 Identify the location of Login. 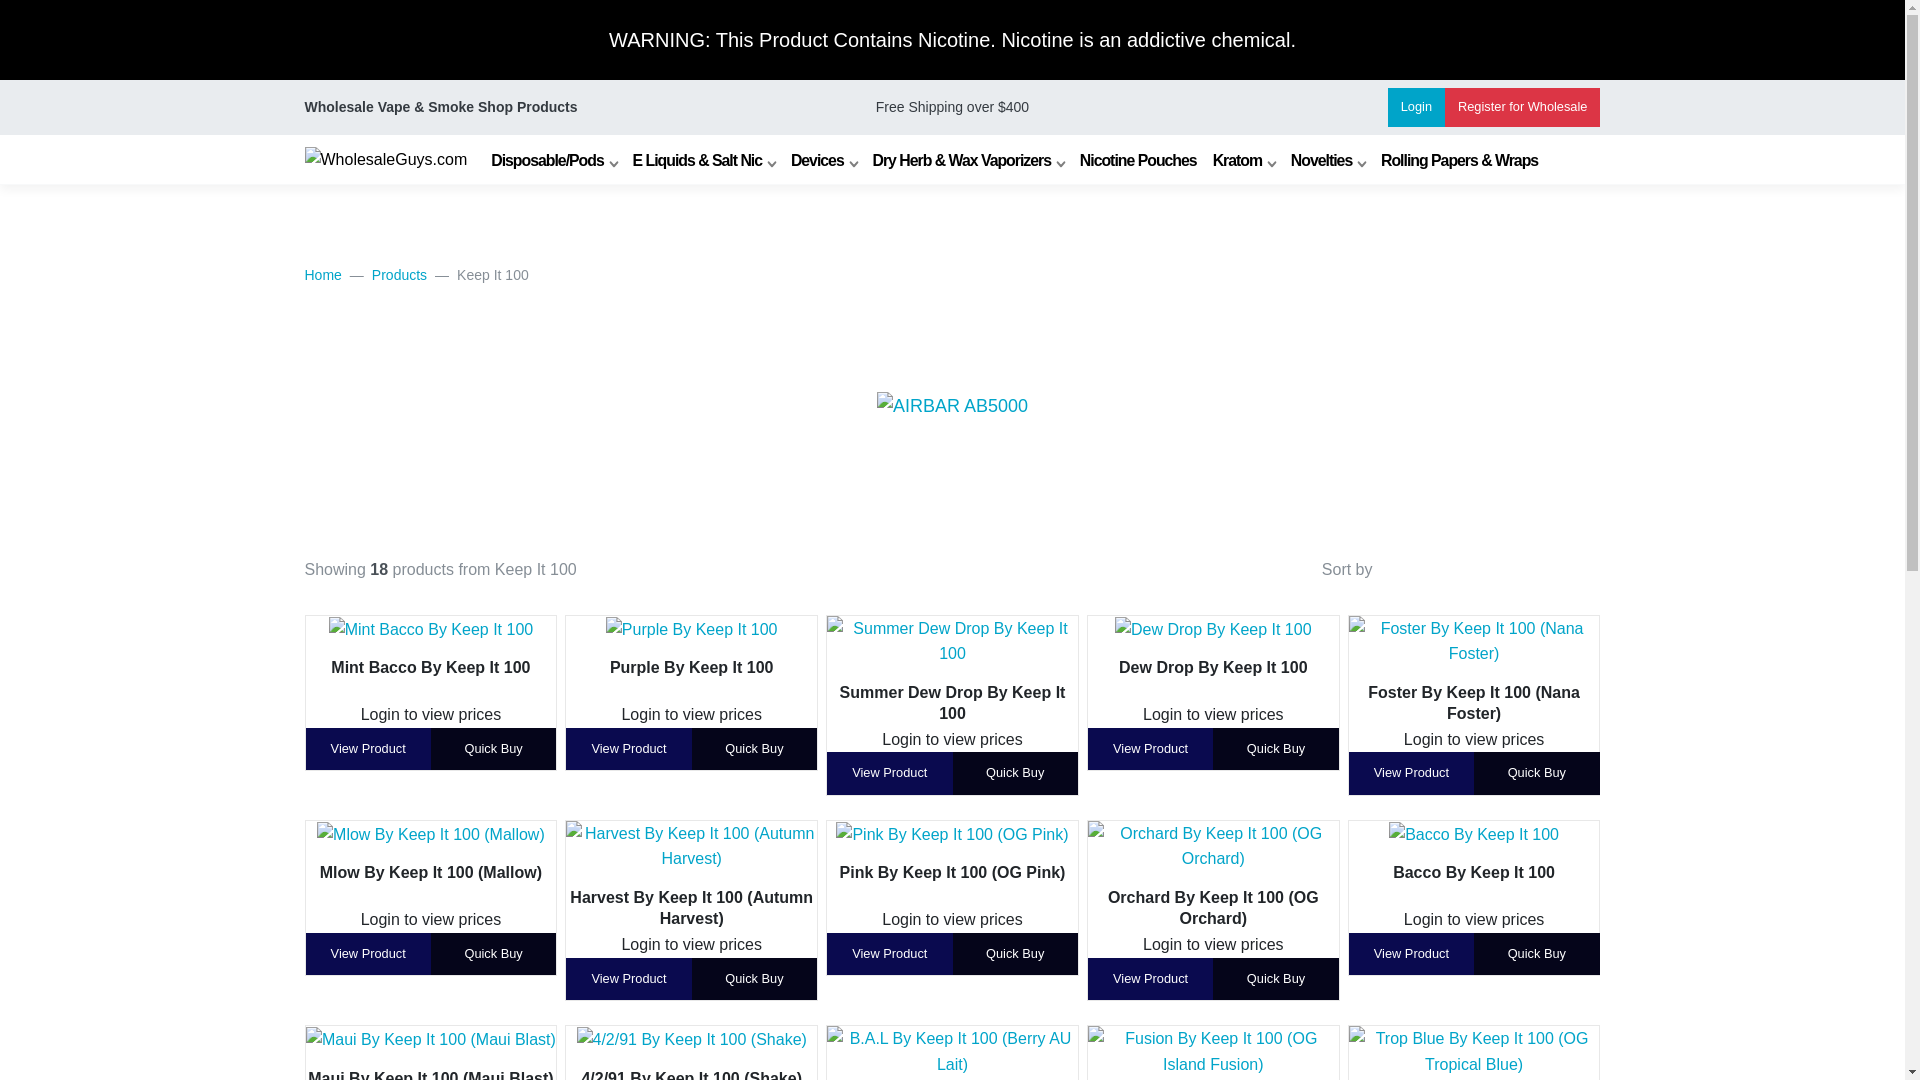
(1416, 107).